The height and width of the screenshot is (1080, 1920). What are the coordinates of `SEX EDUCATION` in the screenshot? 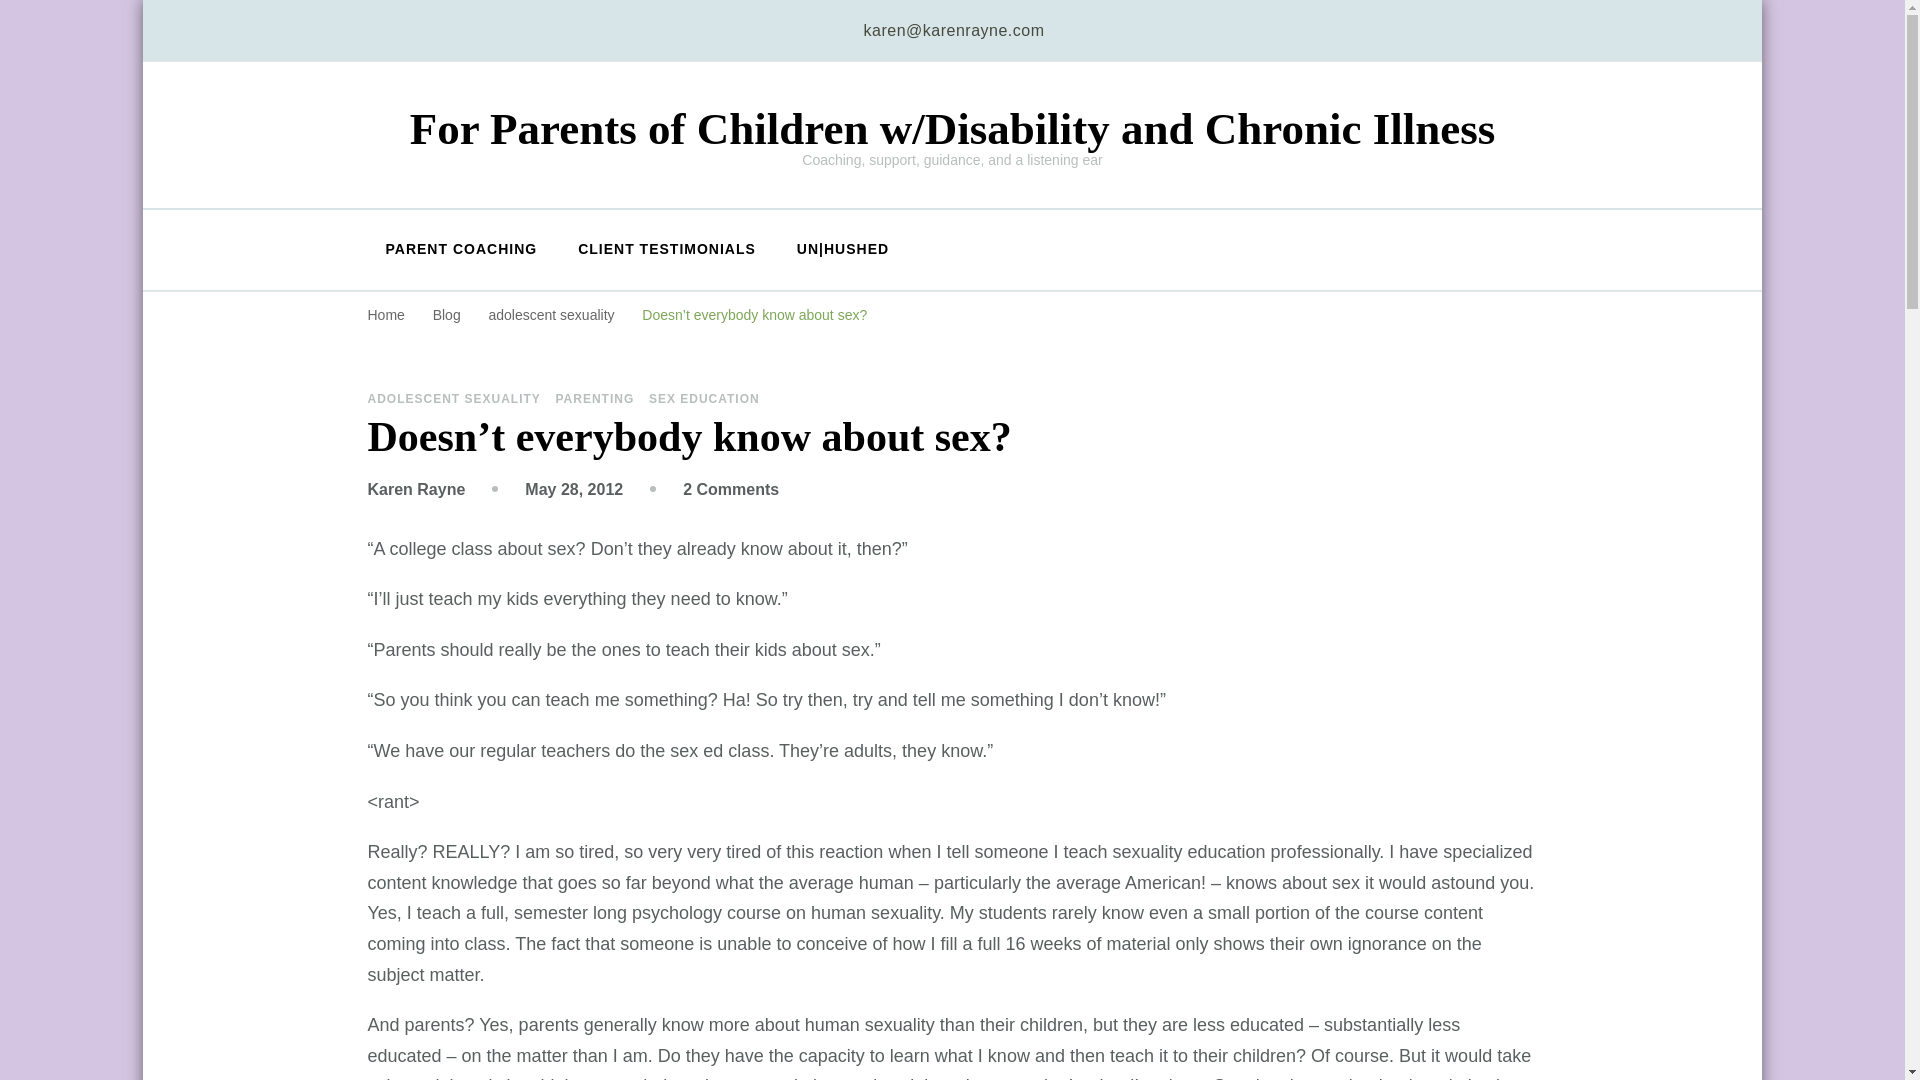 It's located at (704, 399).